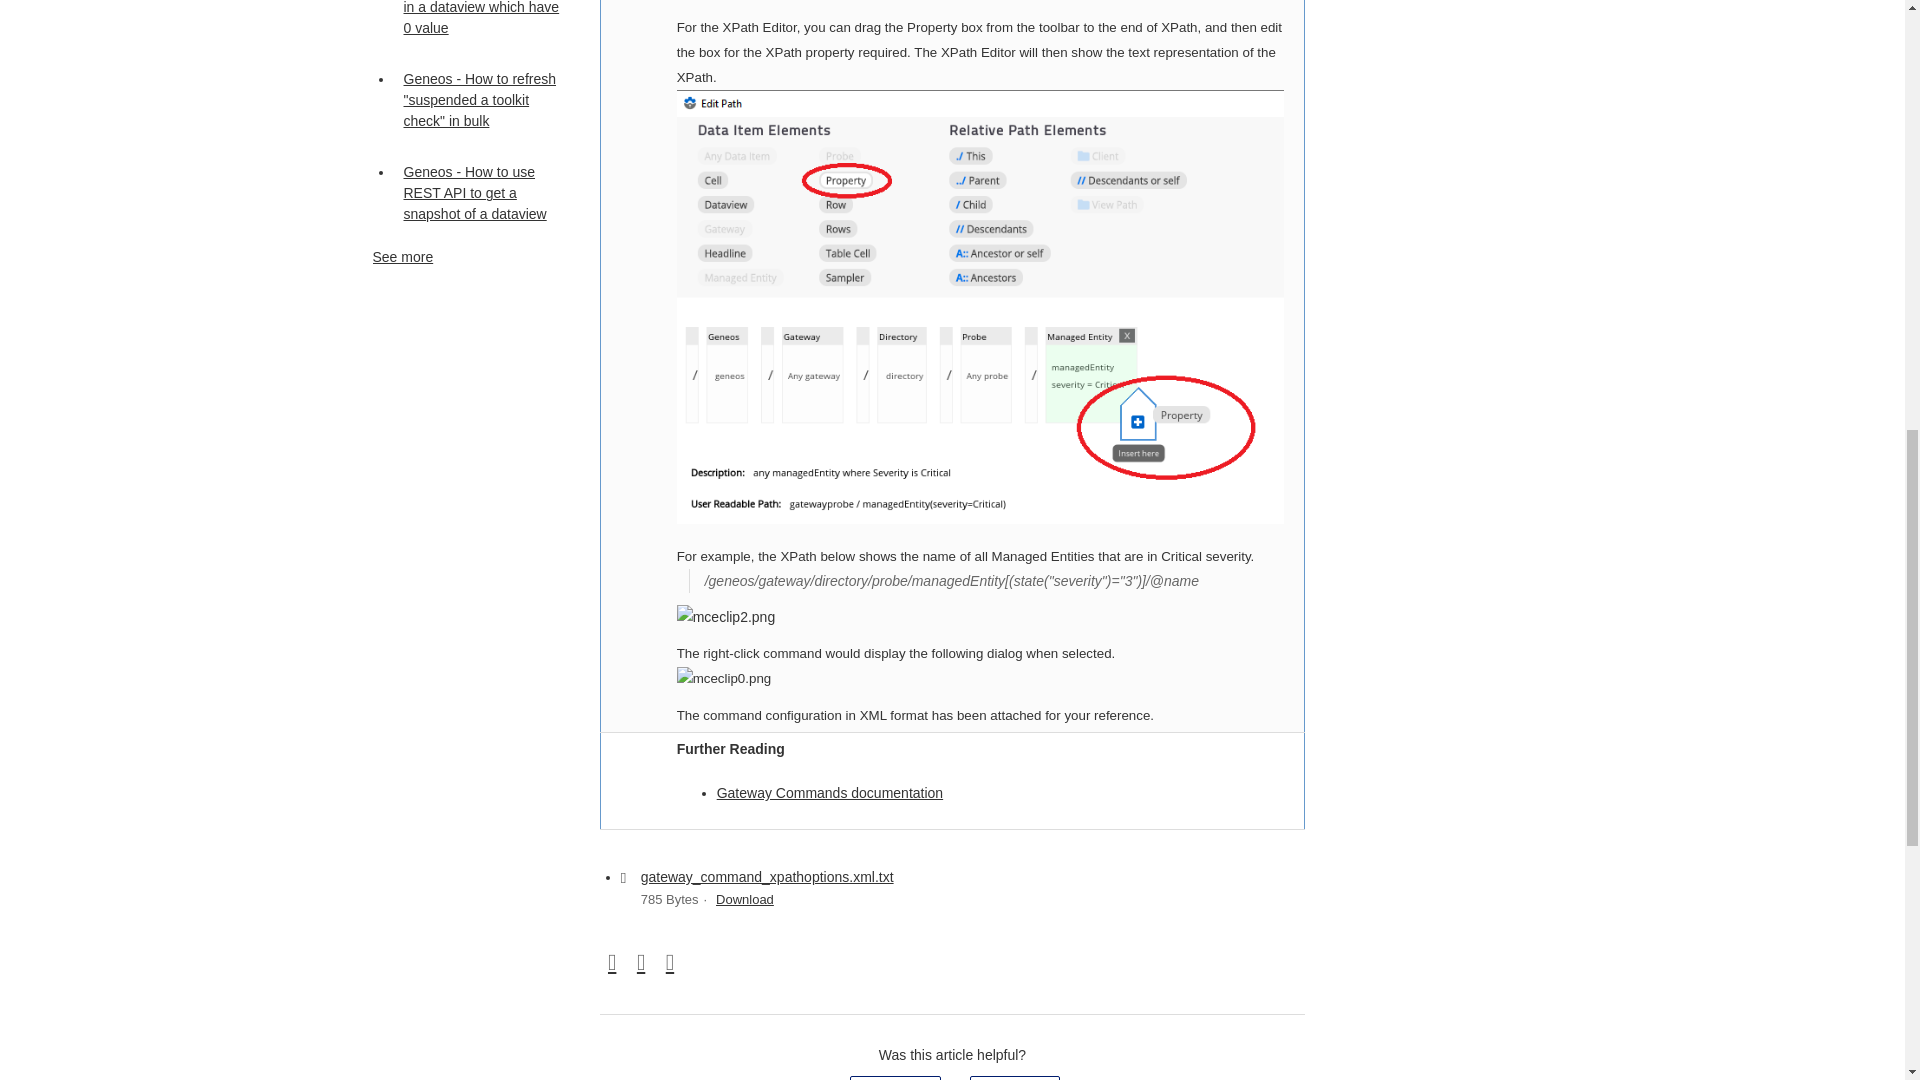  What do you see at coordinates (1014, 1078) in the screenshot?
I see `No` at bounding box center [1014, 1078].